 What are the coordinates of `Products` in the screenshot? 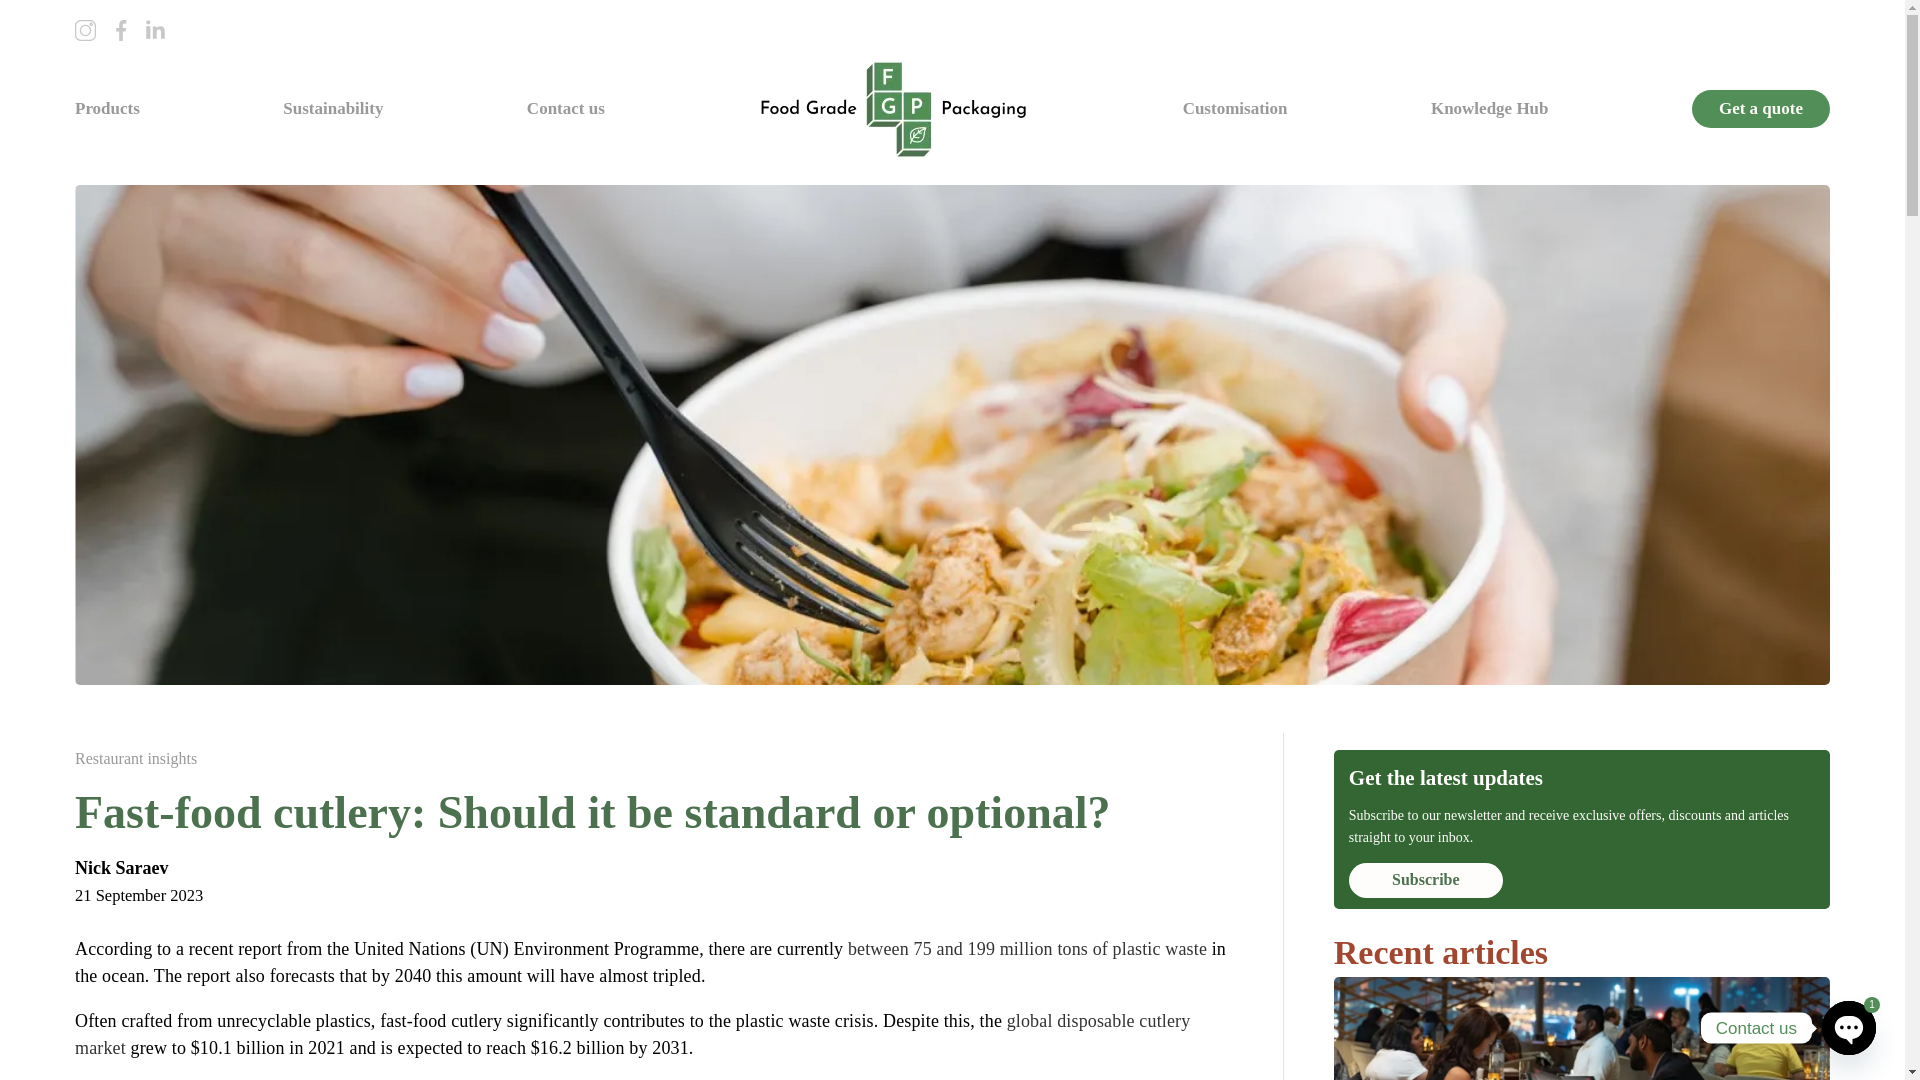 It's located at (107, 108).